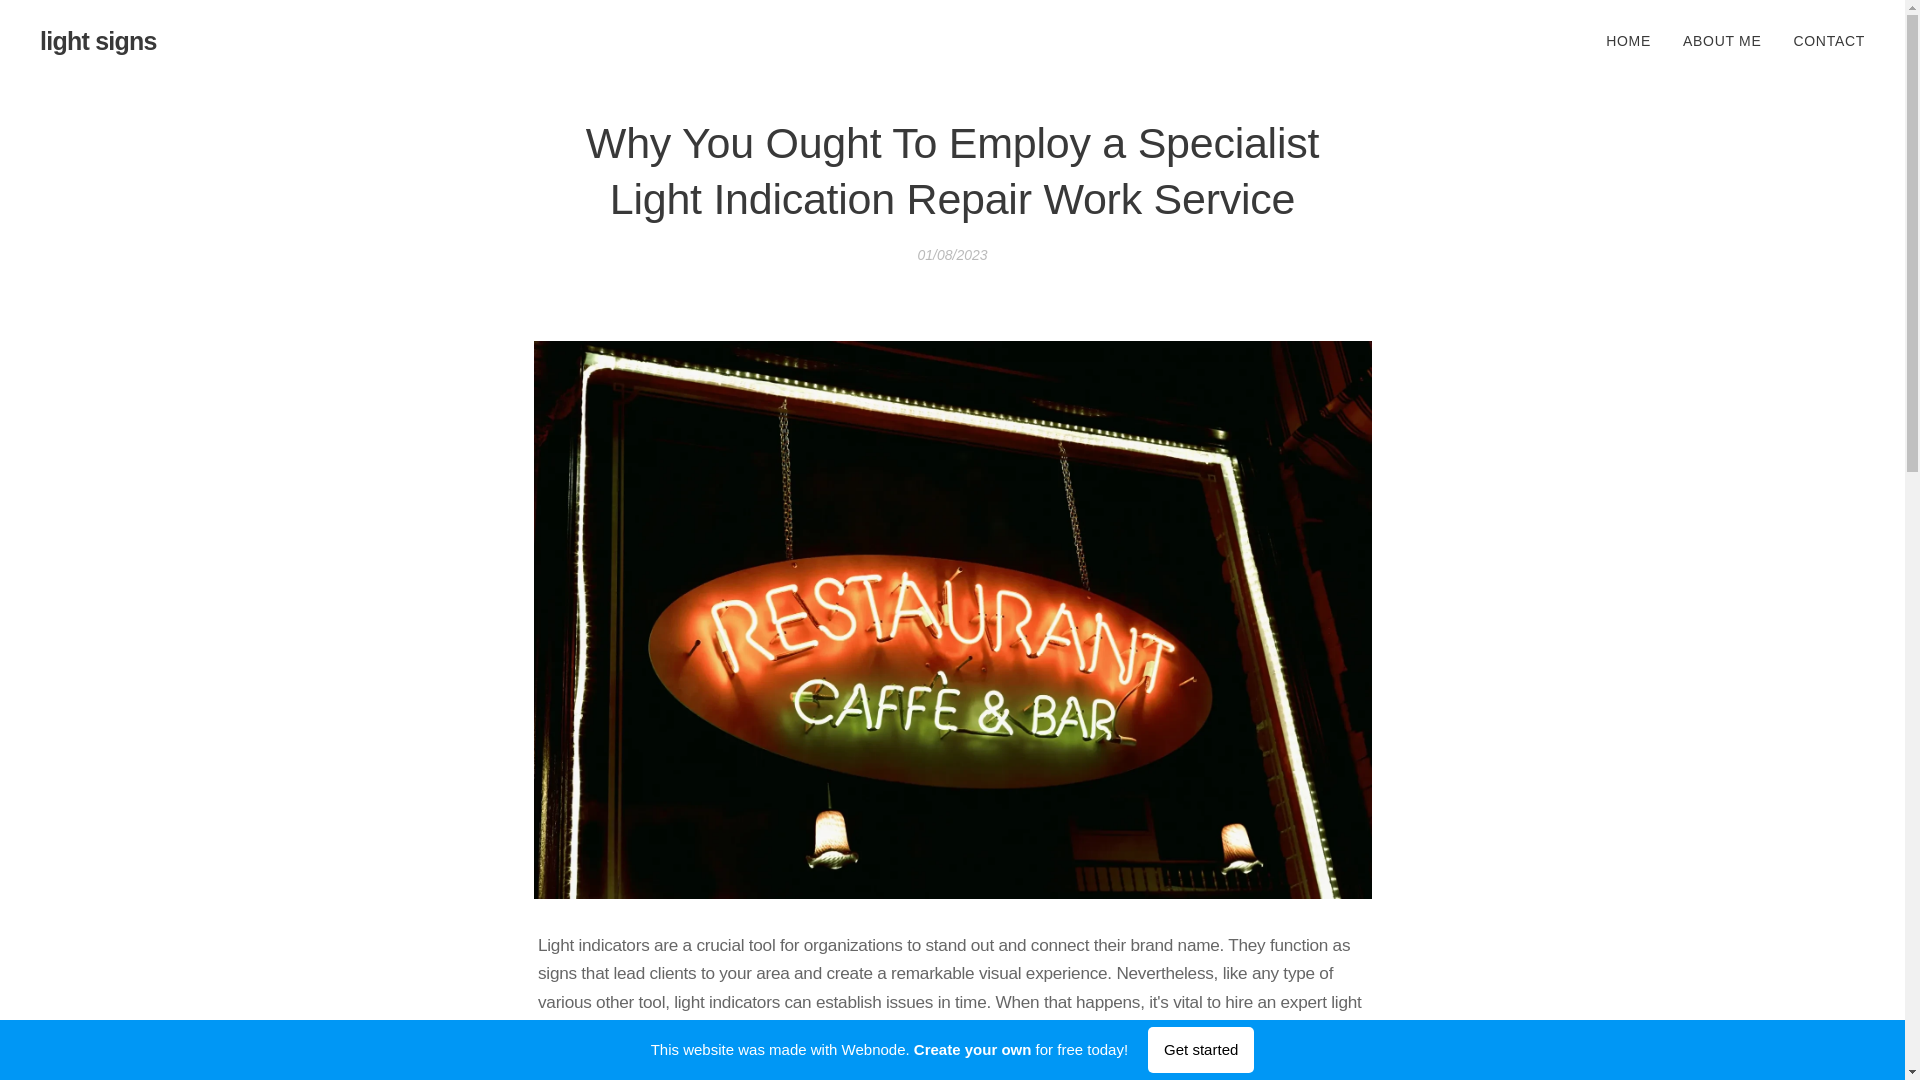 The width and height of the screenshot is (1920, 1080). I want to click on HOME, so click(1634, 40).